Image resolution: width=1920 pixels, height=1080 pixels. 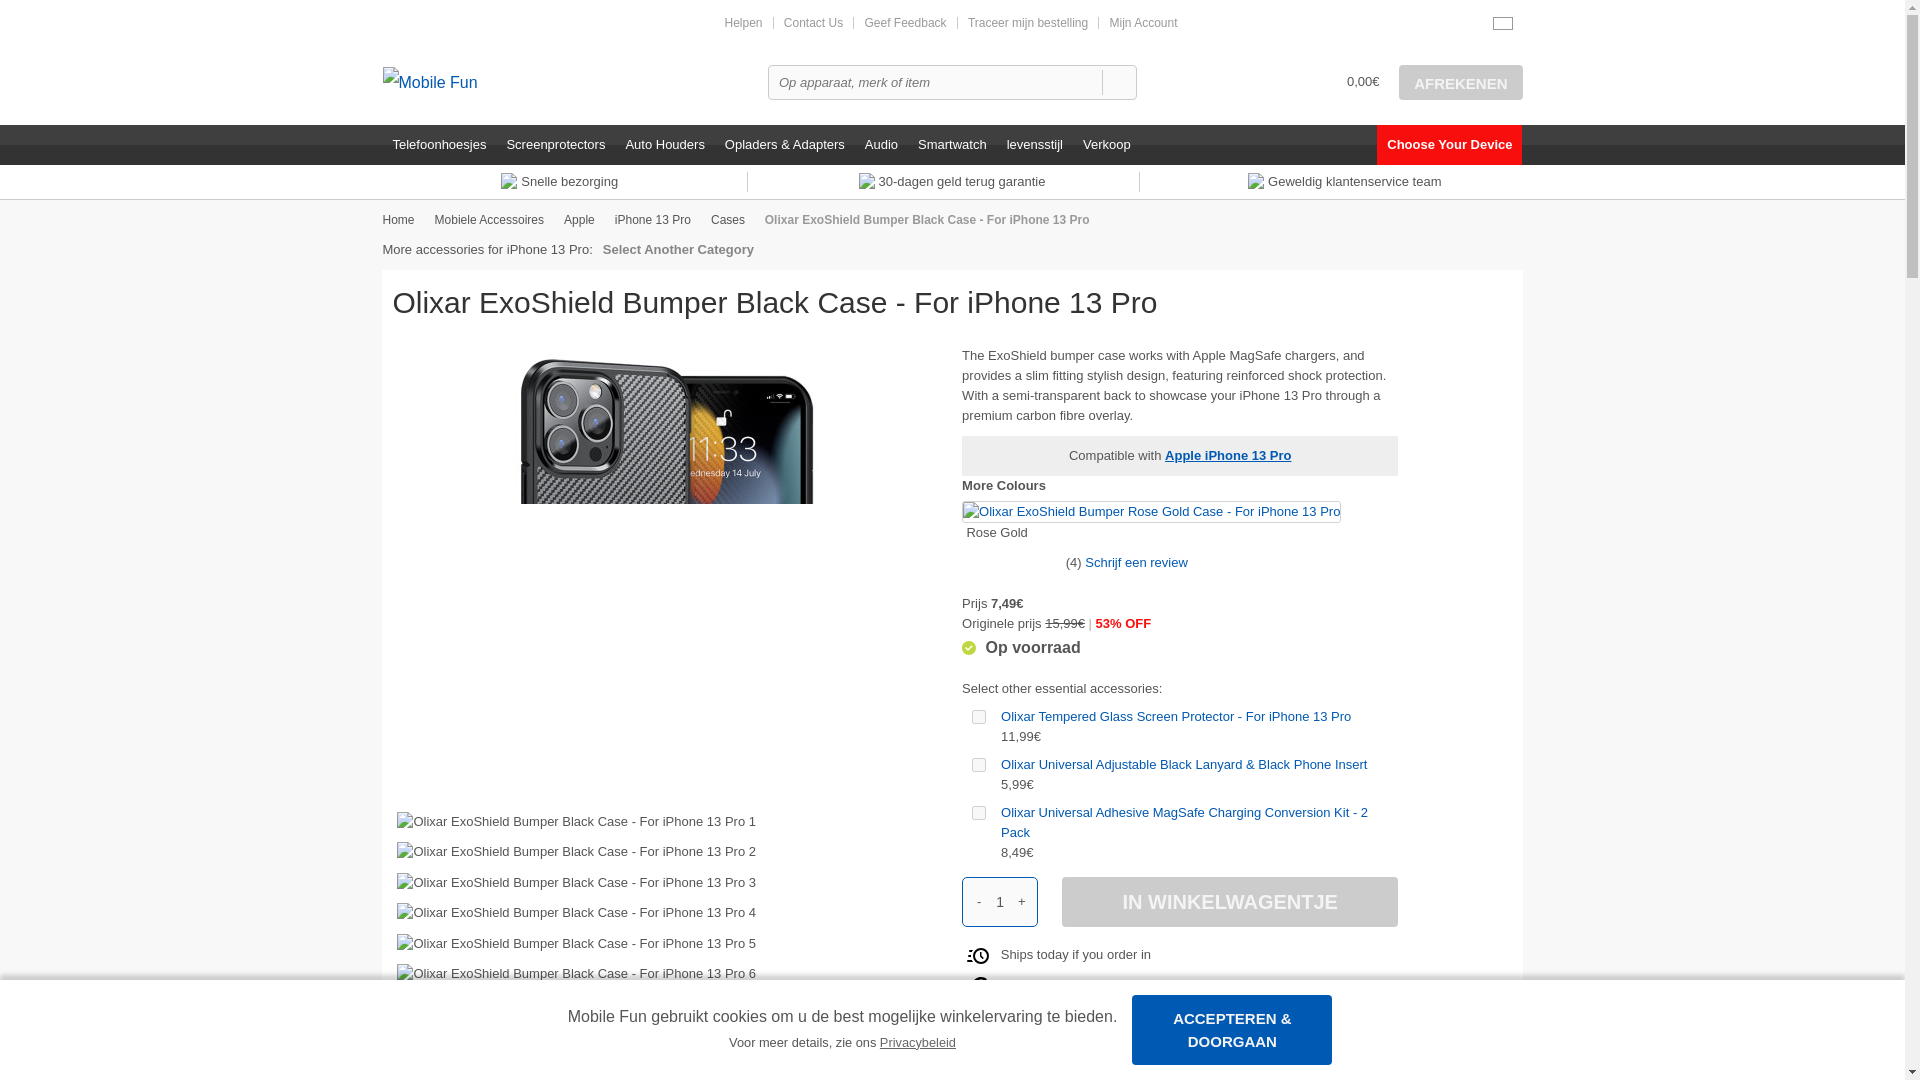 I want to click on Apple iPhone 13 Pro Accessoires, so click(x=652, y=219).